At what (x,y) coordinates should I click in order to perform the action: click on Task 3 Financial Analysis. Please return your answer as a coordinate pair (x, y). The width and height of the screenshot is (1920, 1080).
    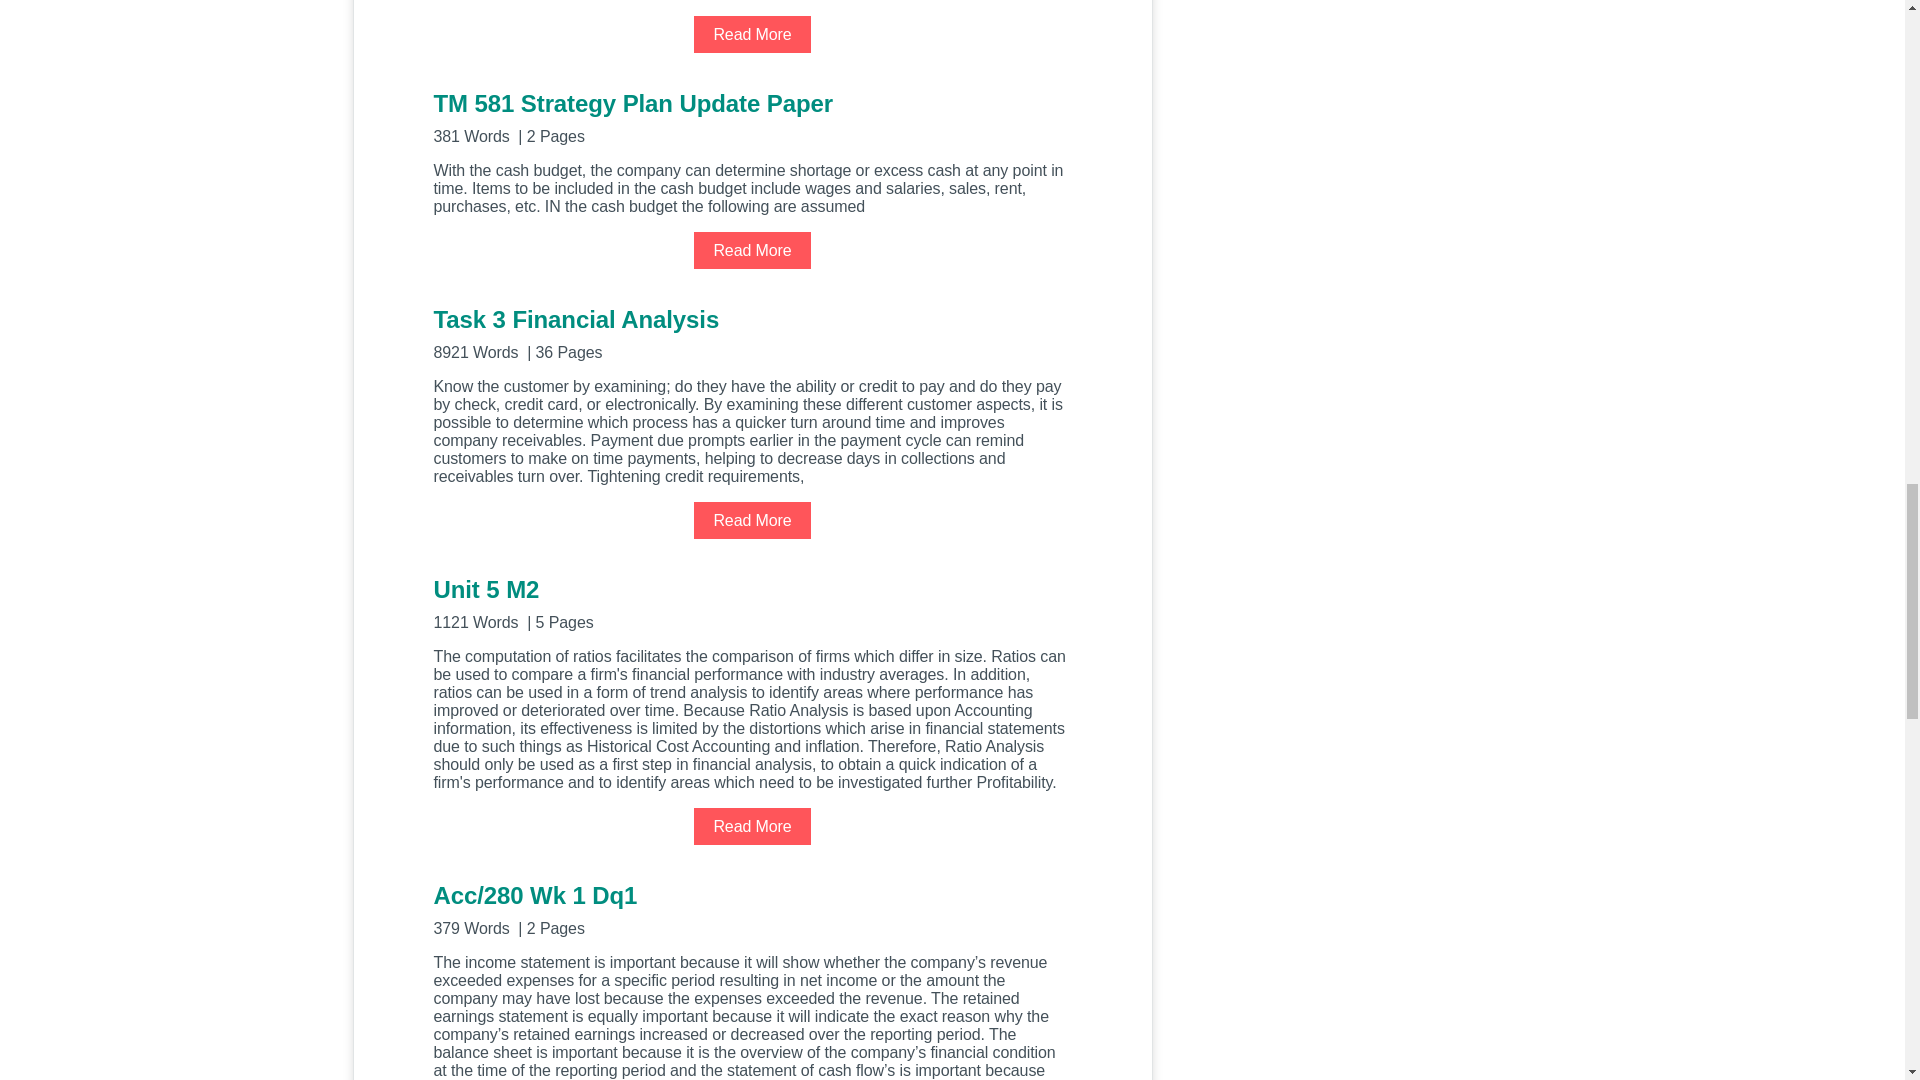
    Looking at the image, I should click on (752, 332).